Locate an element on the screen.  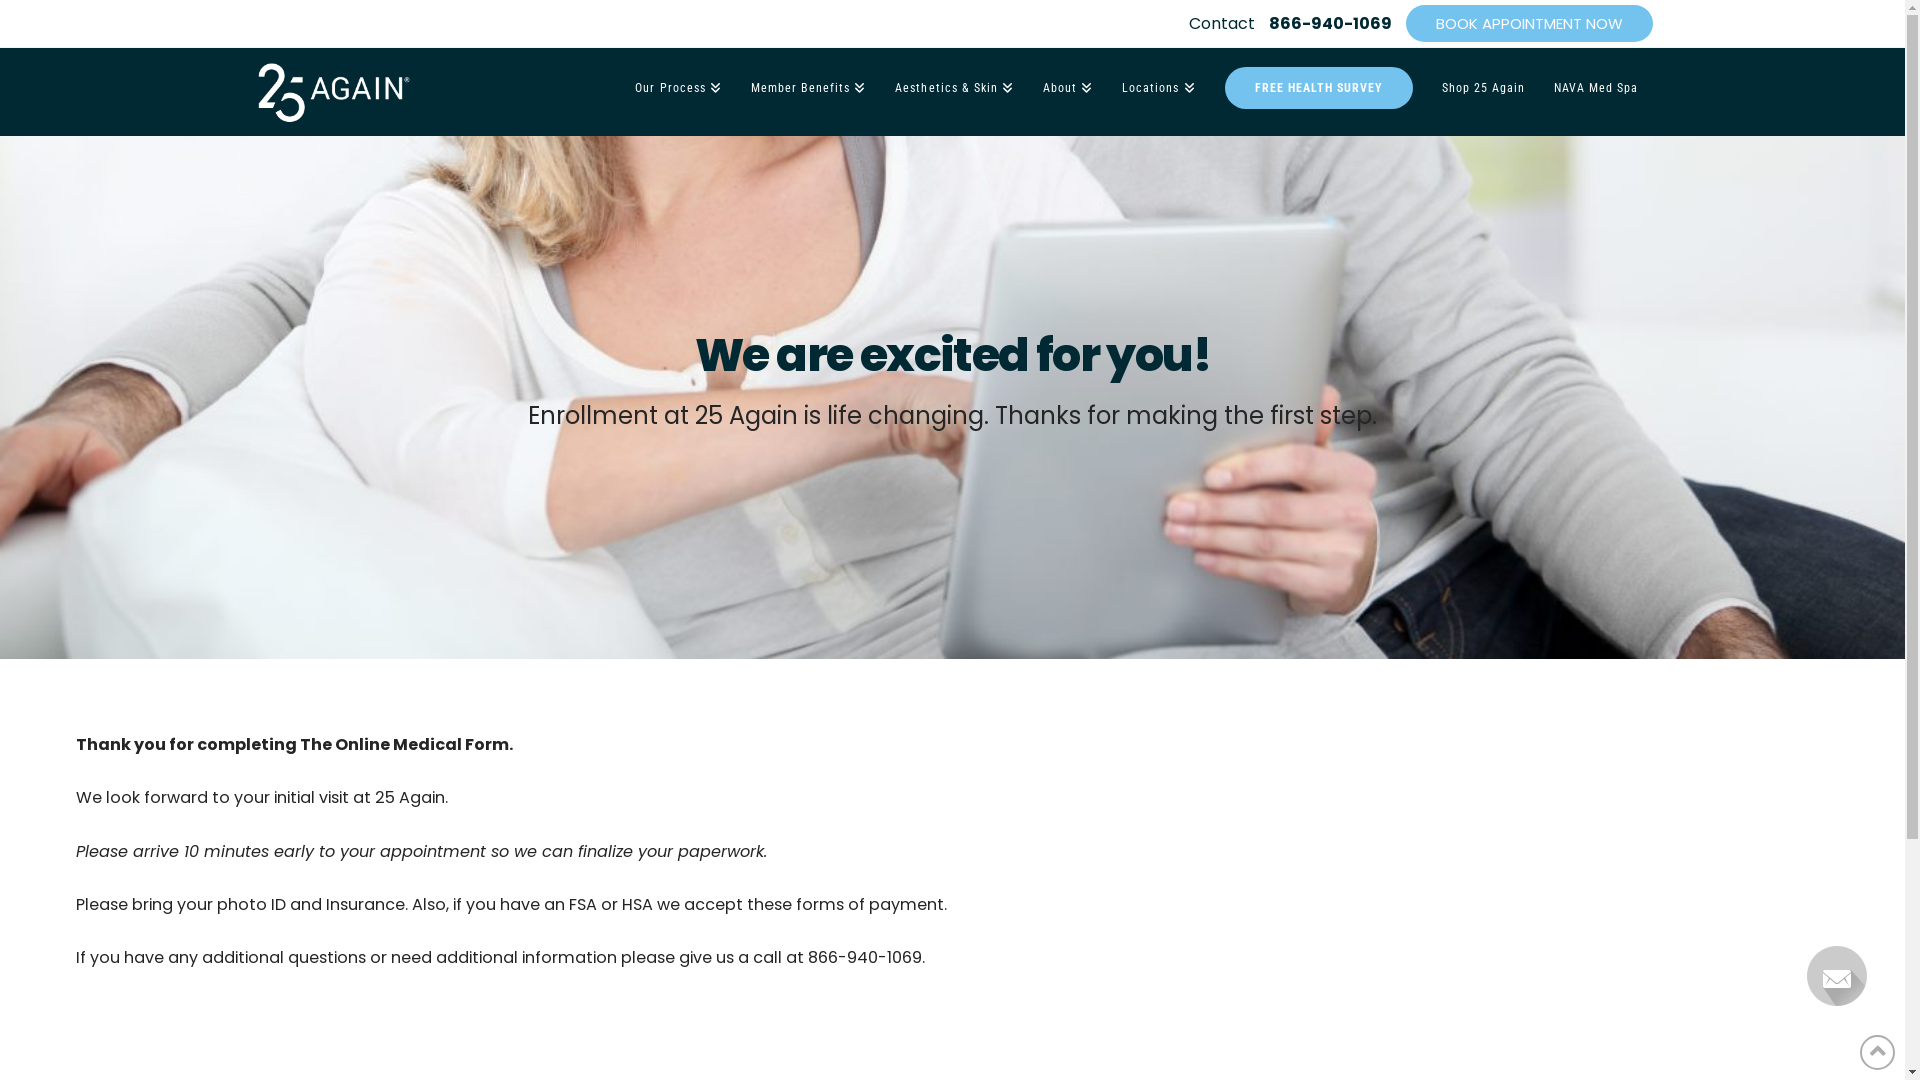
FREE HEALTH SURVEY is located at coordinates (1318, 86).